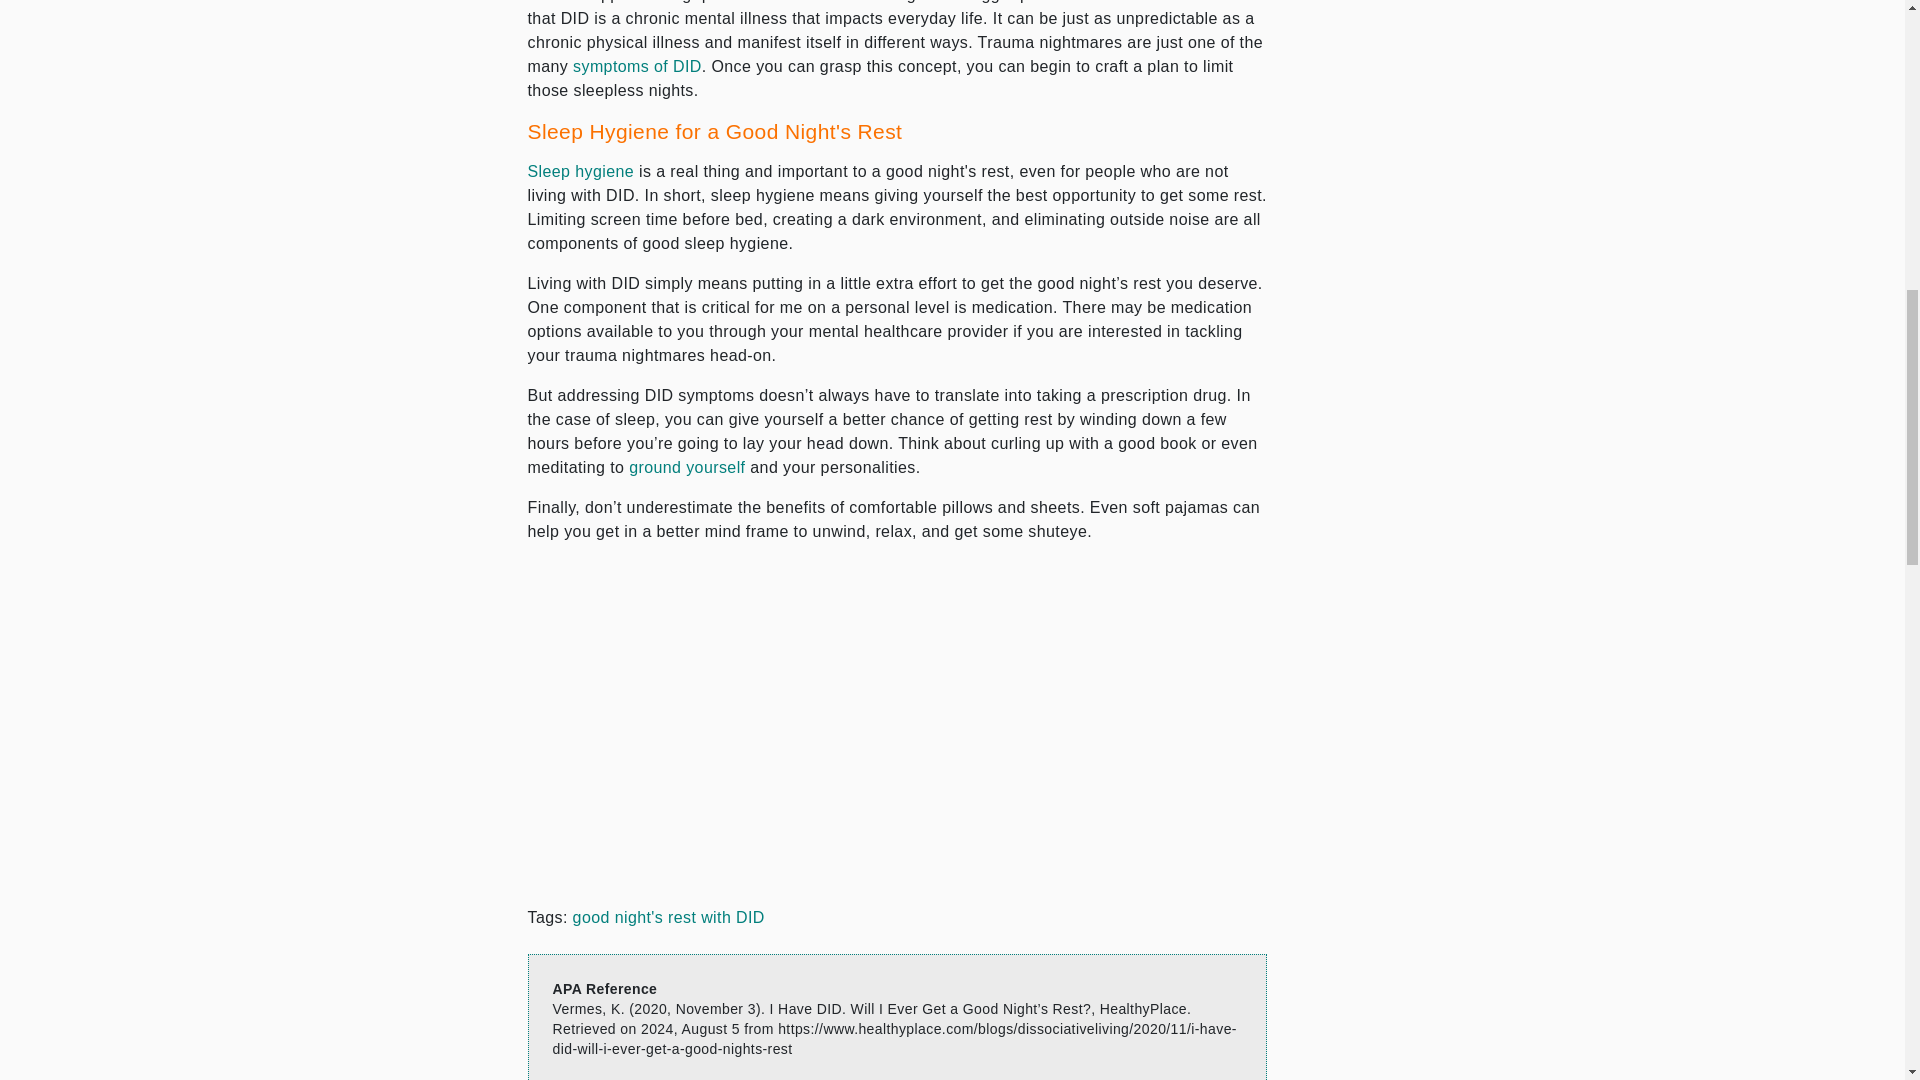  I want to click on What Does Good Sleep Hygiene Mean?, so click(637, 66).